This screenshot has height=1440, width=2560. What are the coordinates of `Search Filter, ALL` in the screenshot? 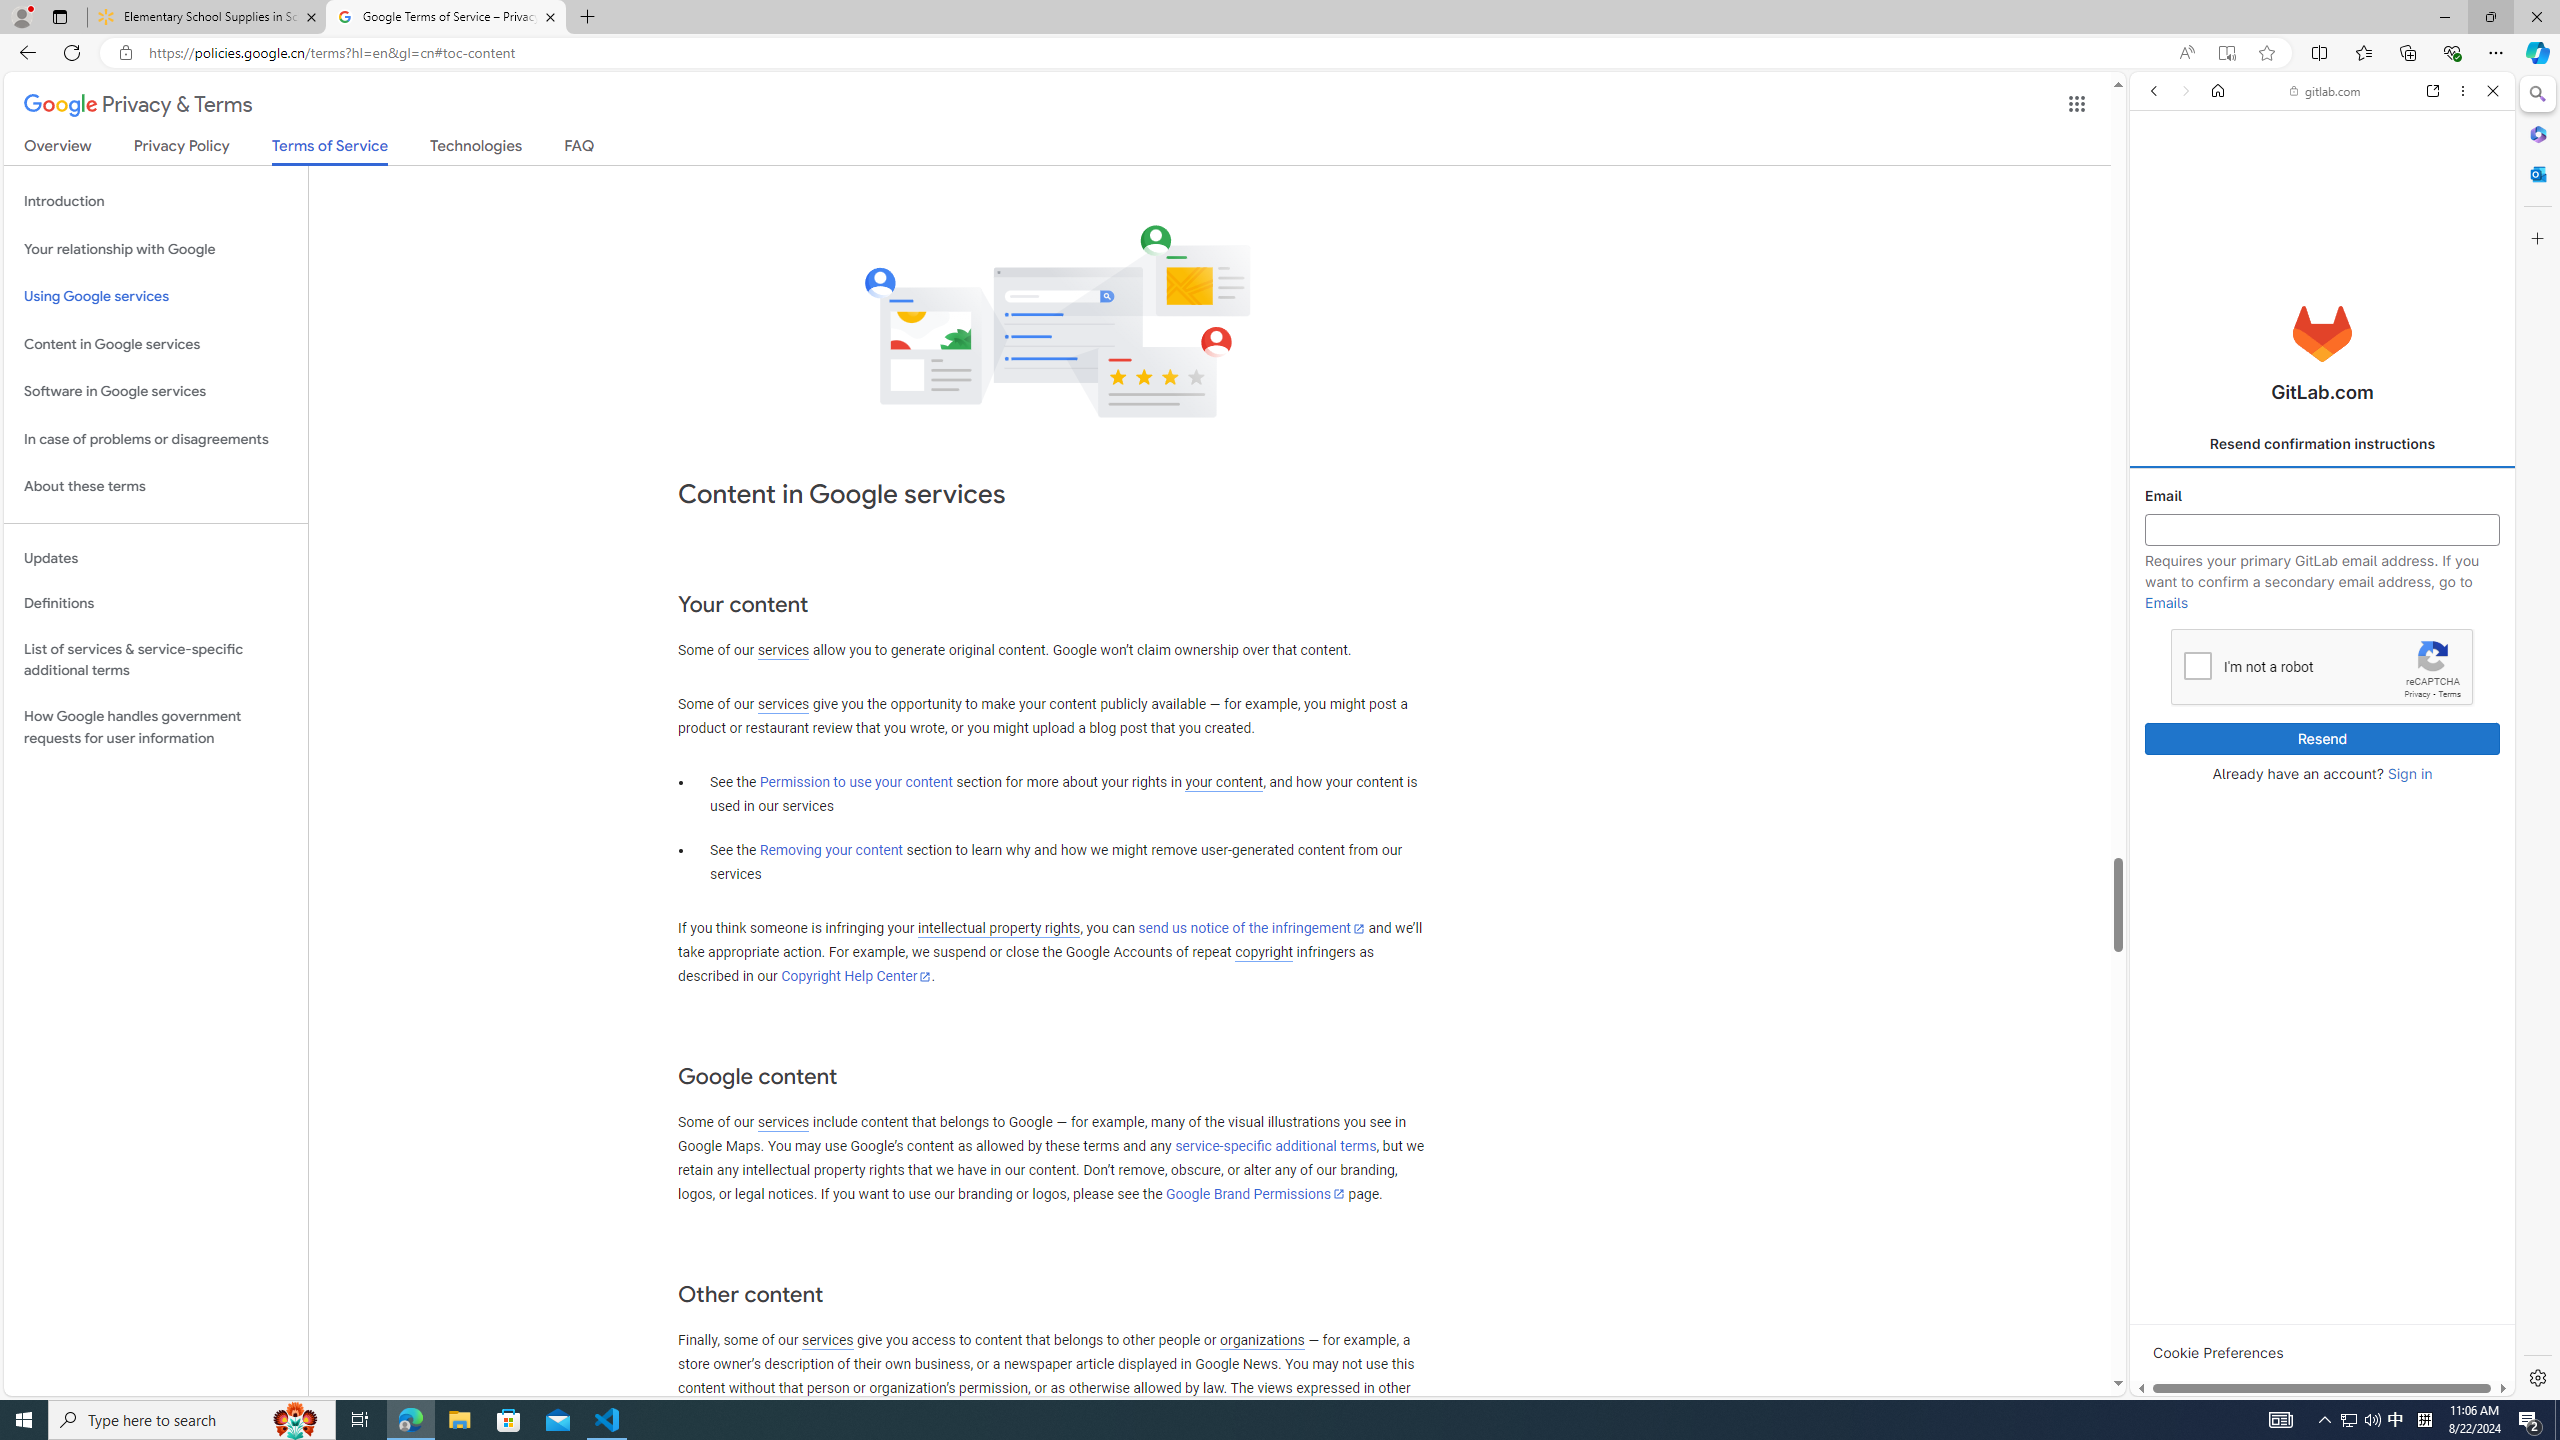 It's located at (2160, 228).